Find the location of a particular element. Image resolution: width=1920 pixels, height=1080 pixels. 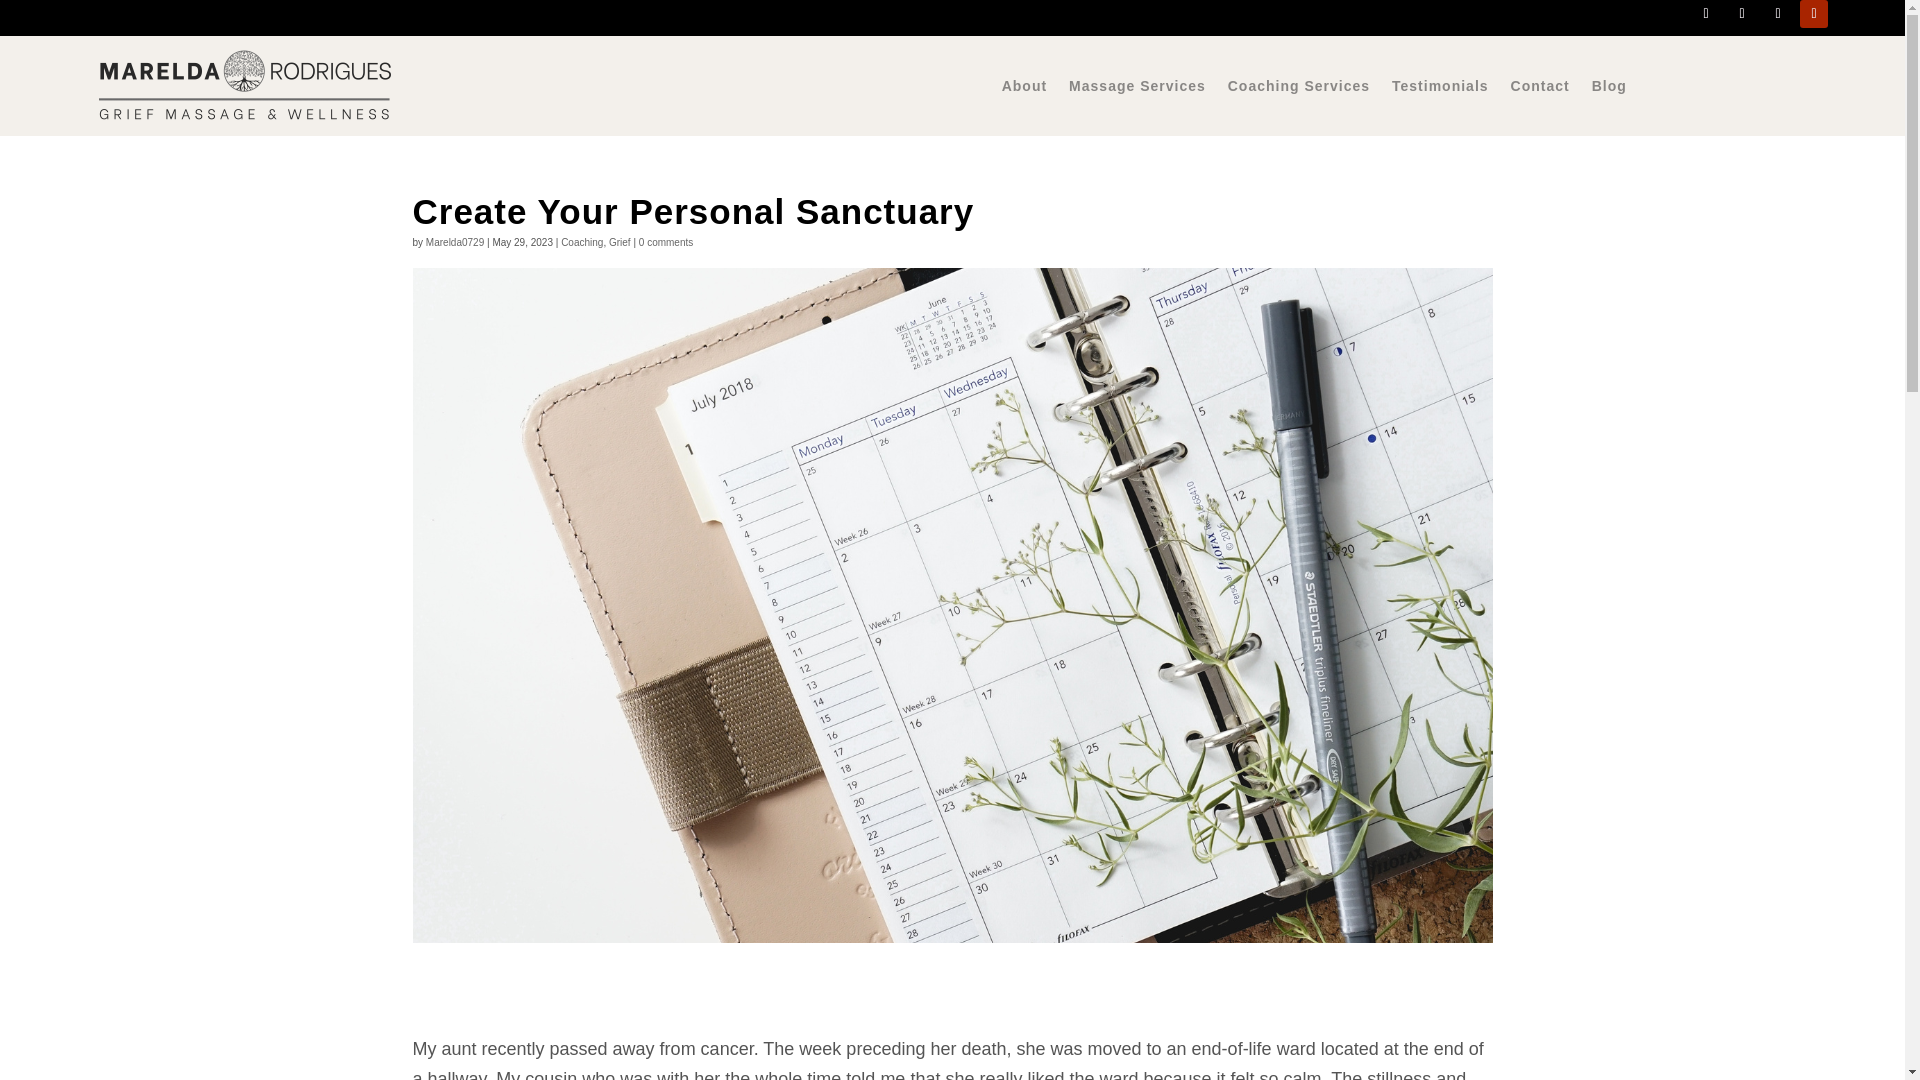

About is located at coordinates (1024, 90).